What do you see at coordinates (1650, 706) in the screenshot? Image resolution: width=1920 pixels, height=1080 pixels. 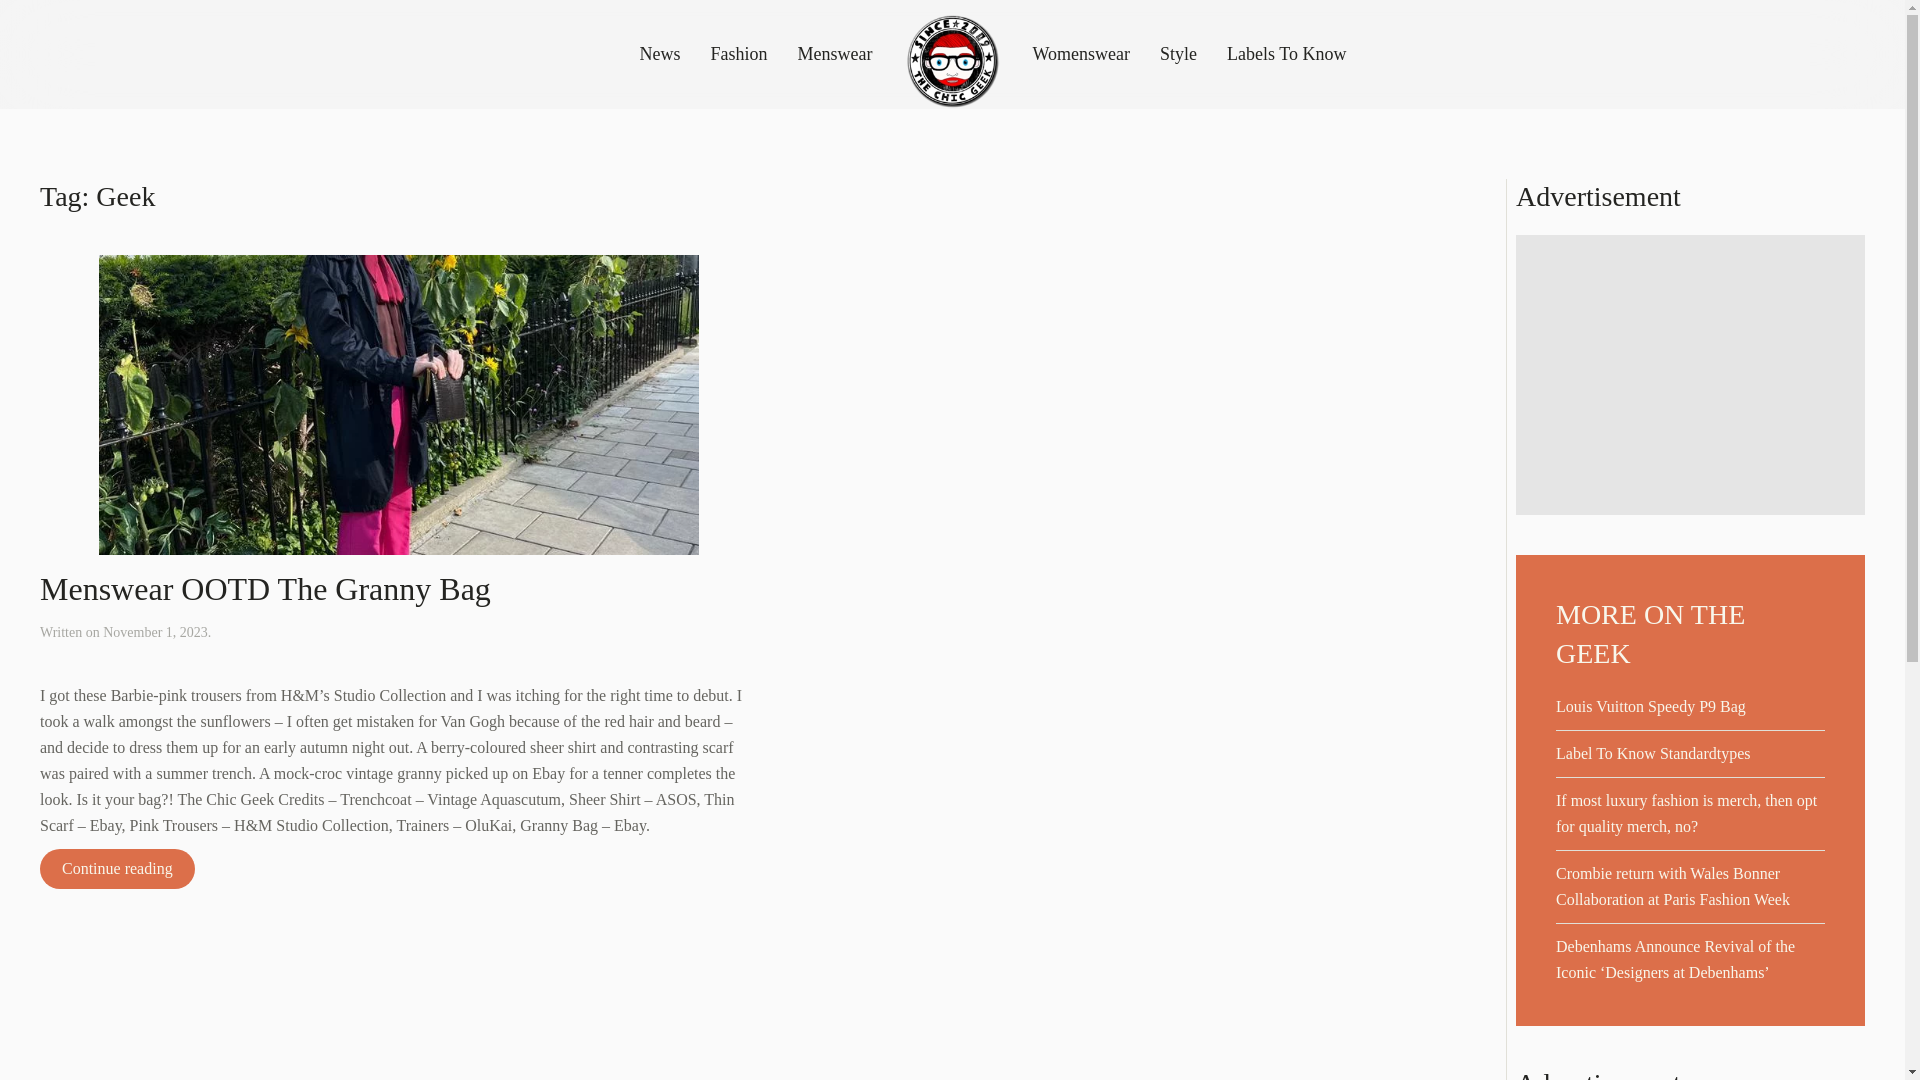 I see `Louis Vuitton Speedy P9 Bag` at bounding box center [1650, 706].